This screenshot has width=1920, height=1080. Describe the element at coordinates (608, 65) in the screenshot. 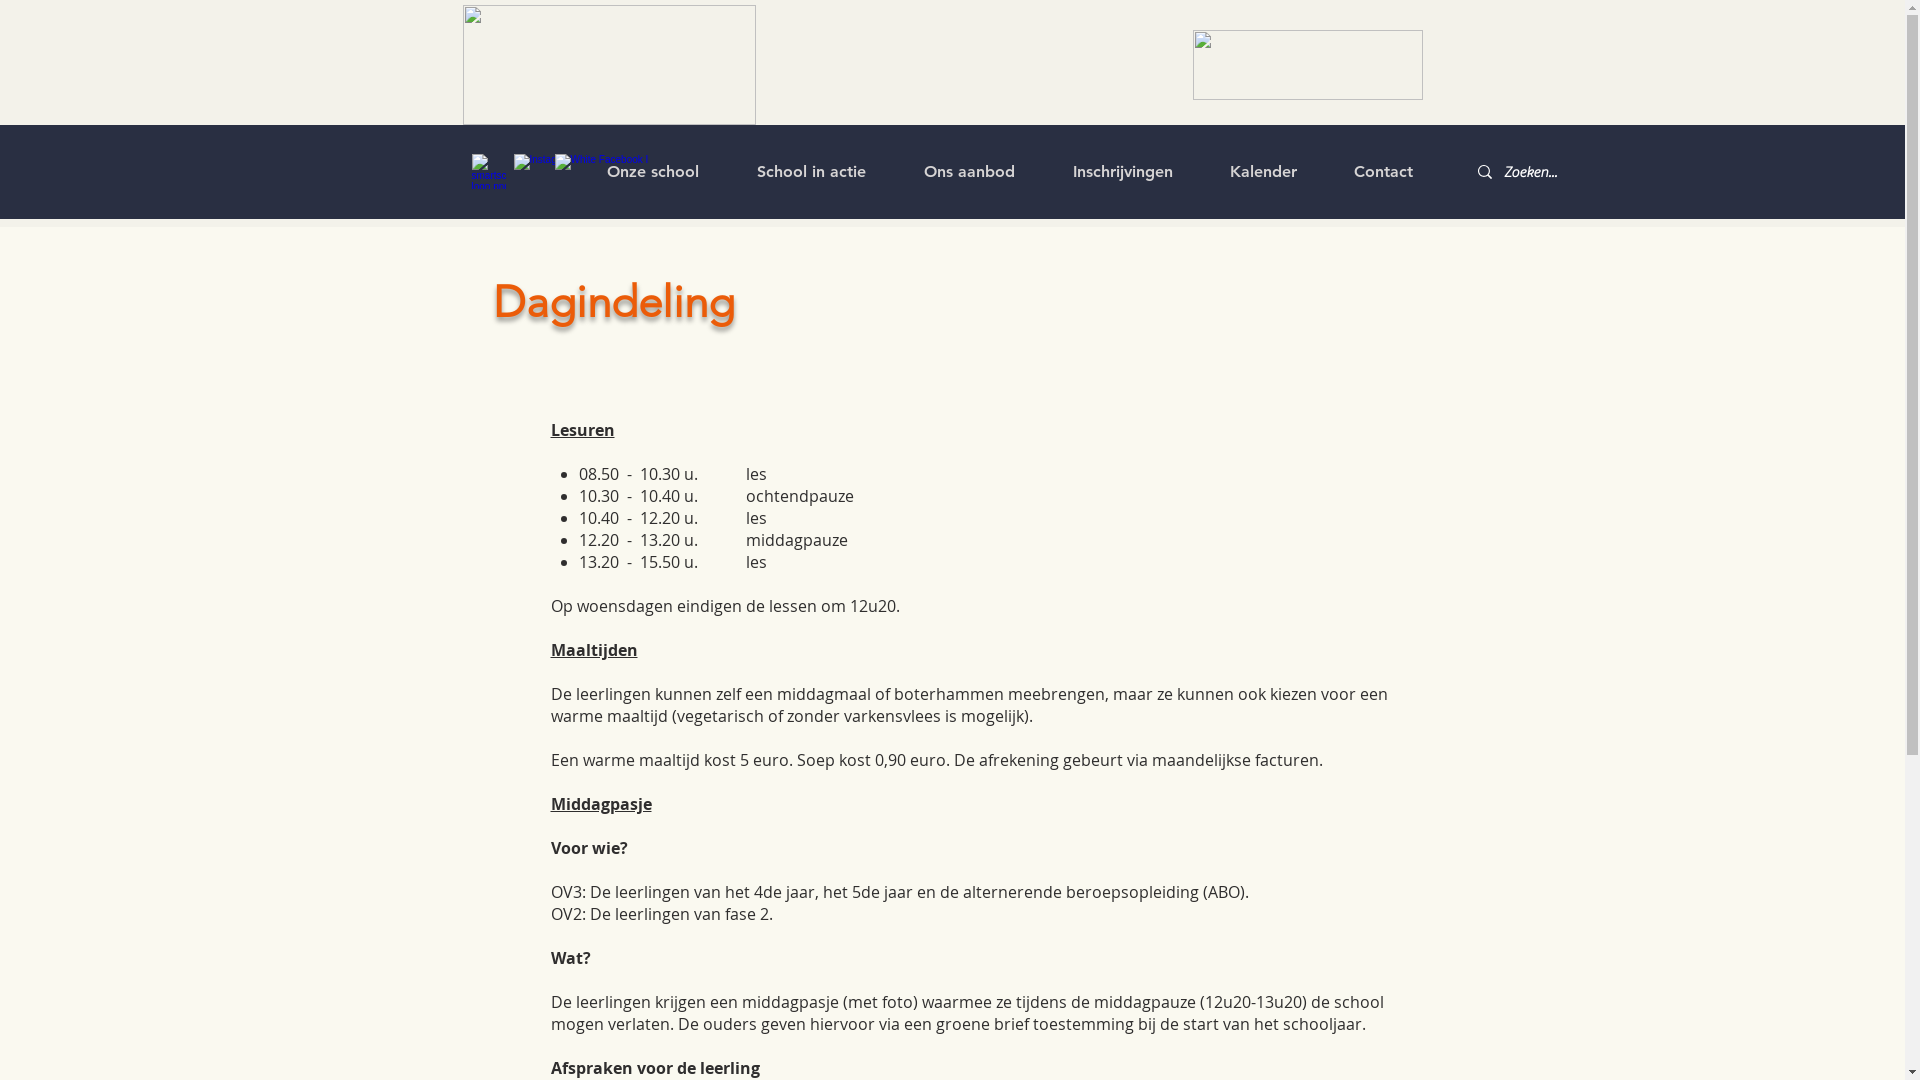

I see `logo site sbso.png` at that location.